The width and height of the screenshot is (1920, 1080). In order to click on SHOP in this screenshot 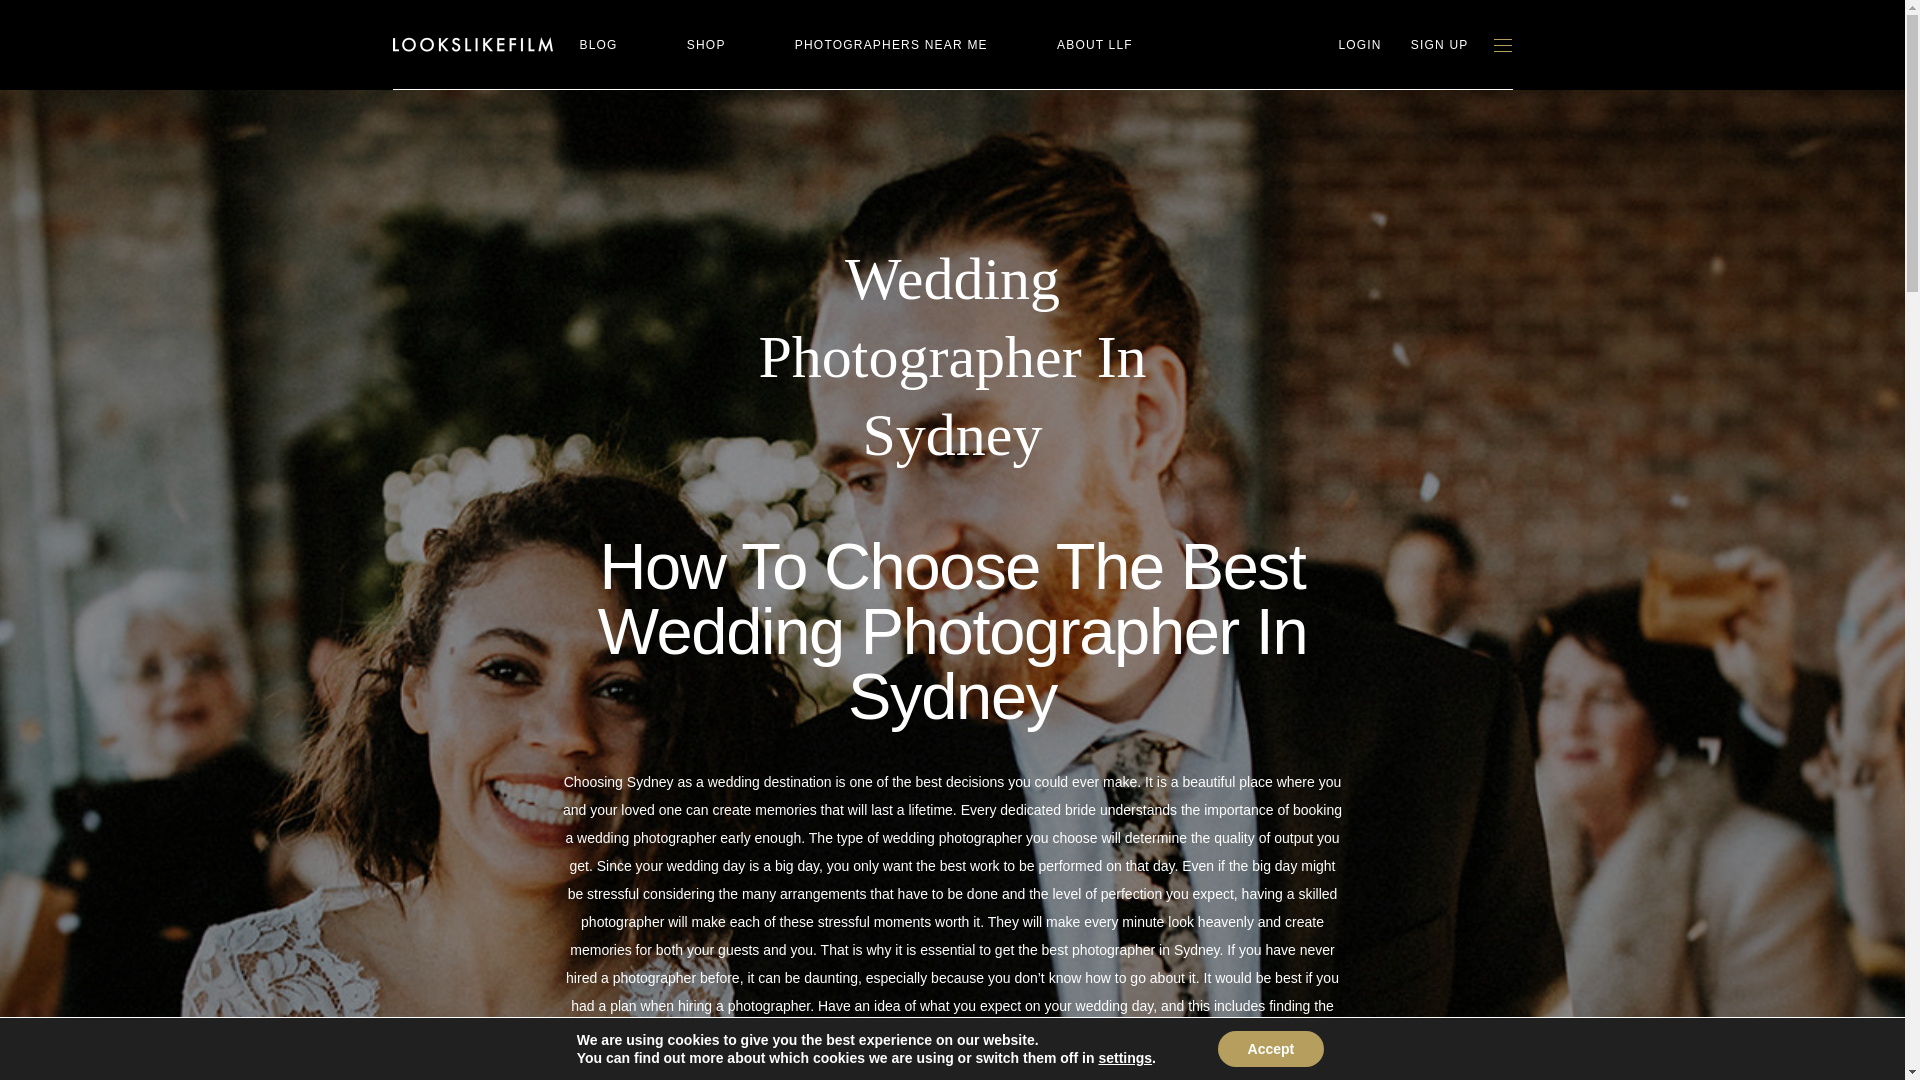, I will do `click(706, 45)`.